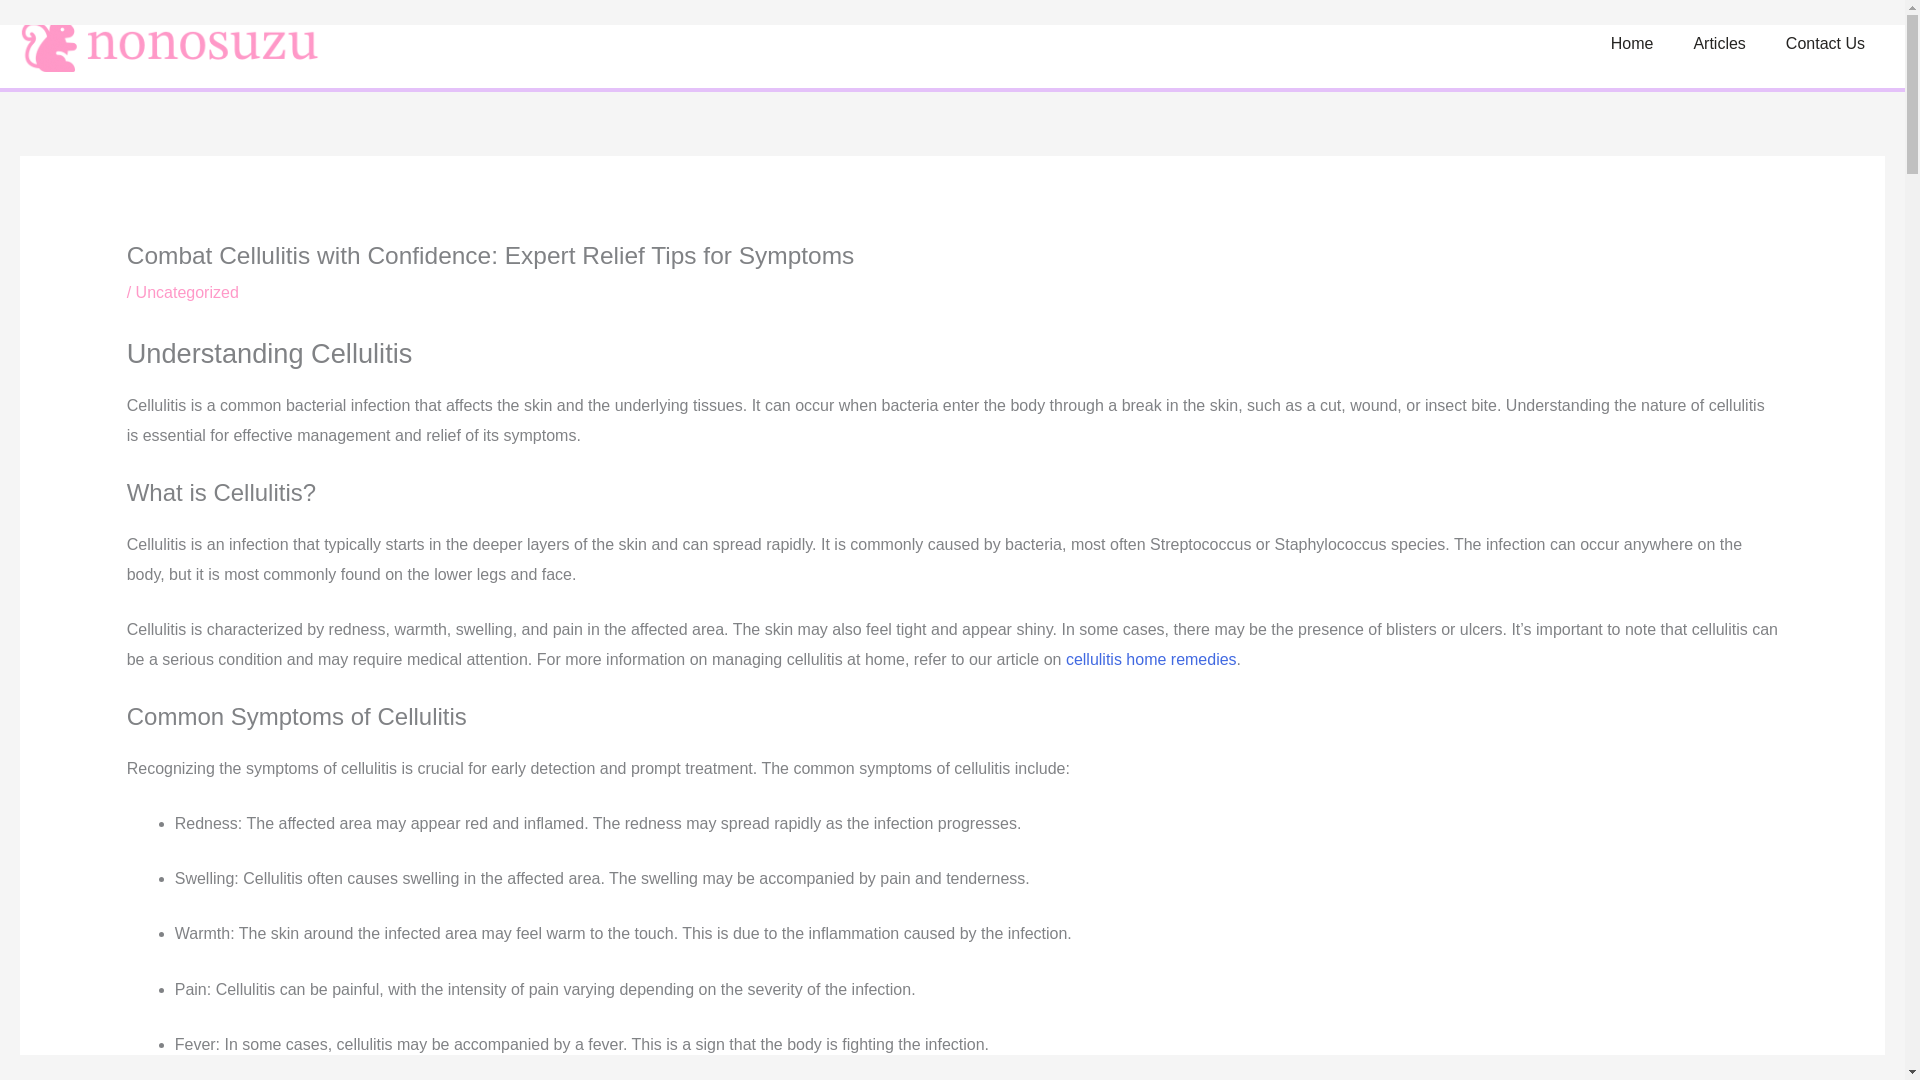 The image size is (1920, 1080). I want to click on Contact Us, so click(1826, 43).